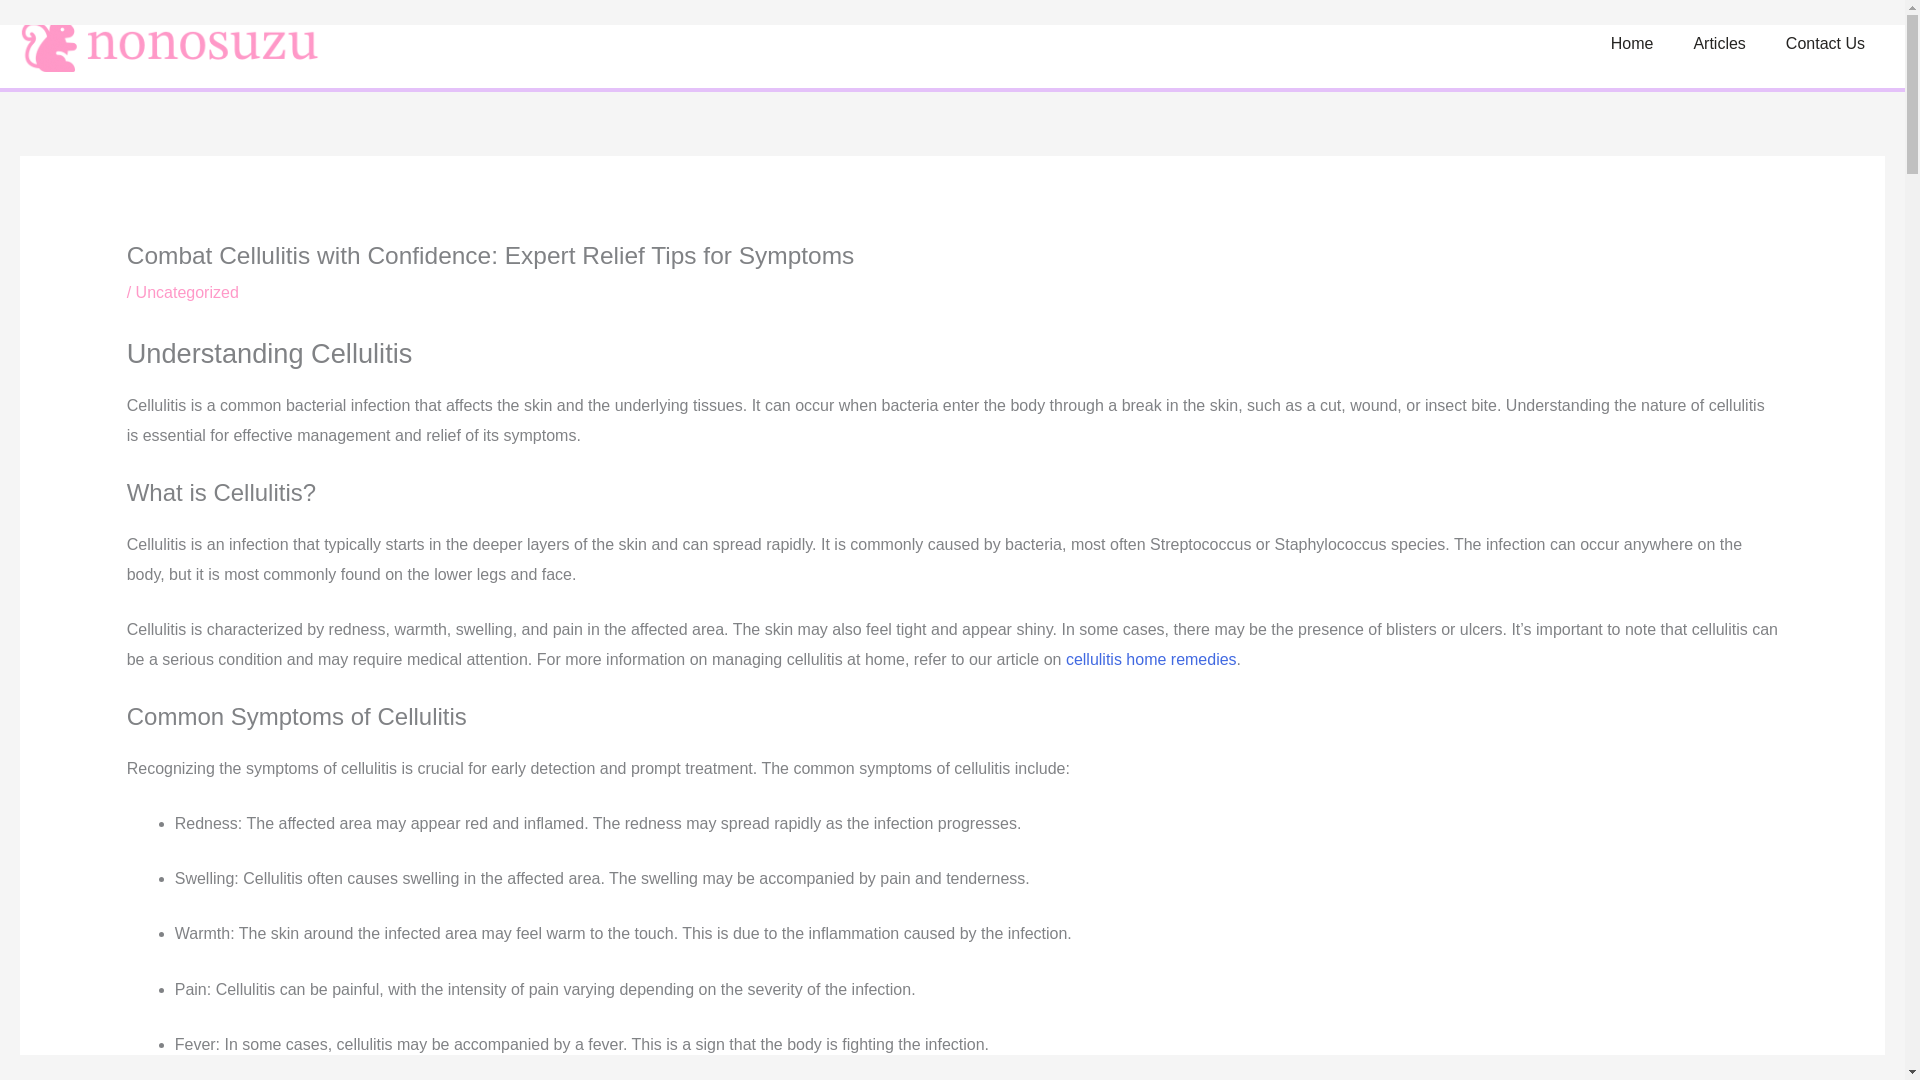 The image size is (1920, 1080). I want to click on Contact Us, so click(1826, 43).